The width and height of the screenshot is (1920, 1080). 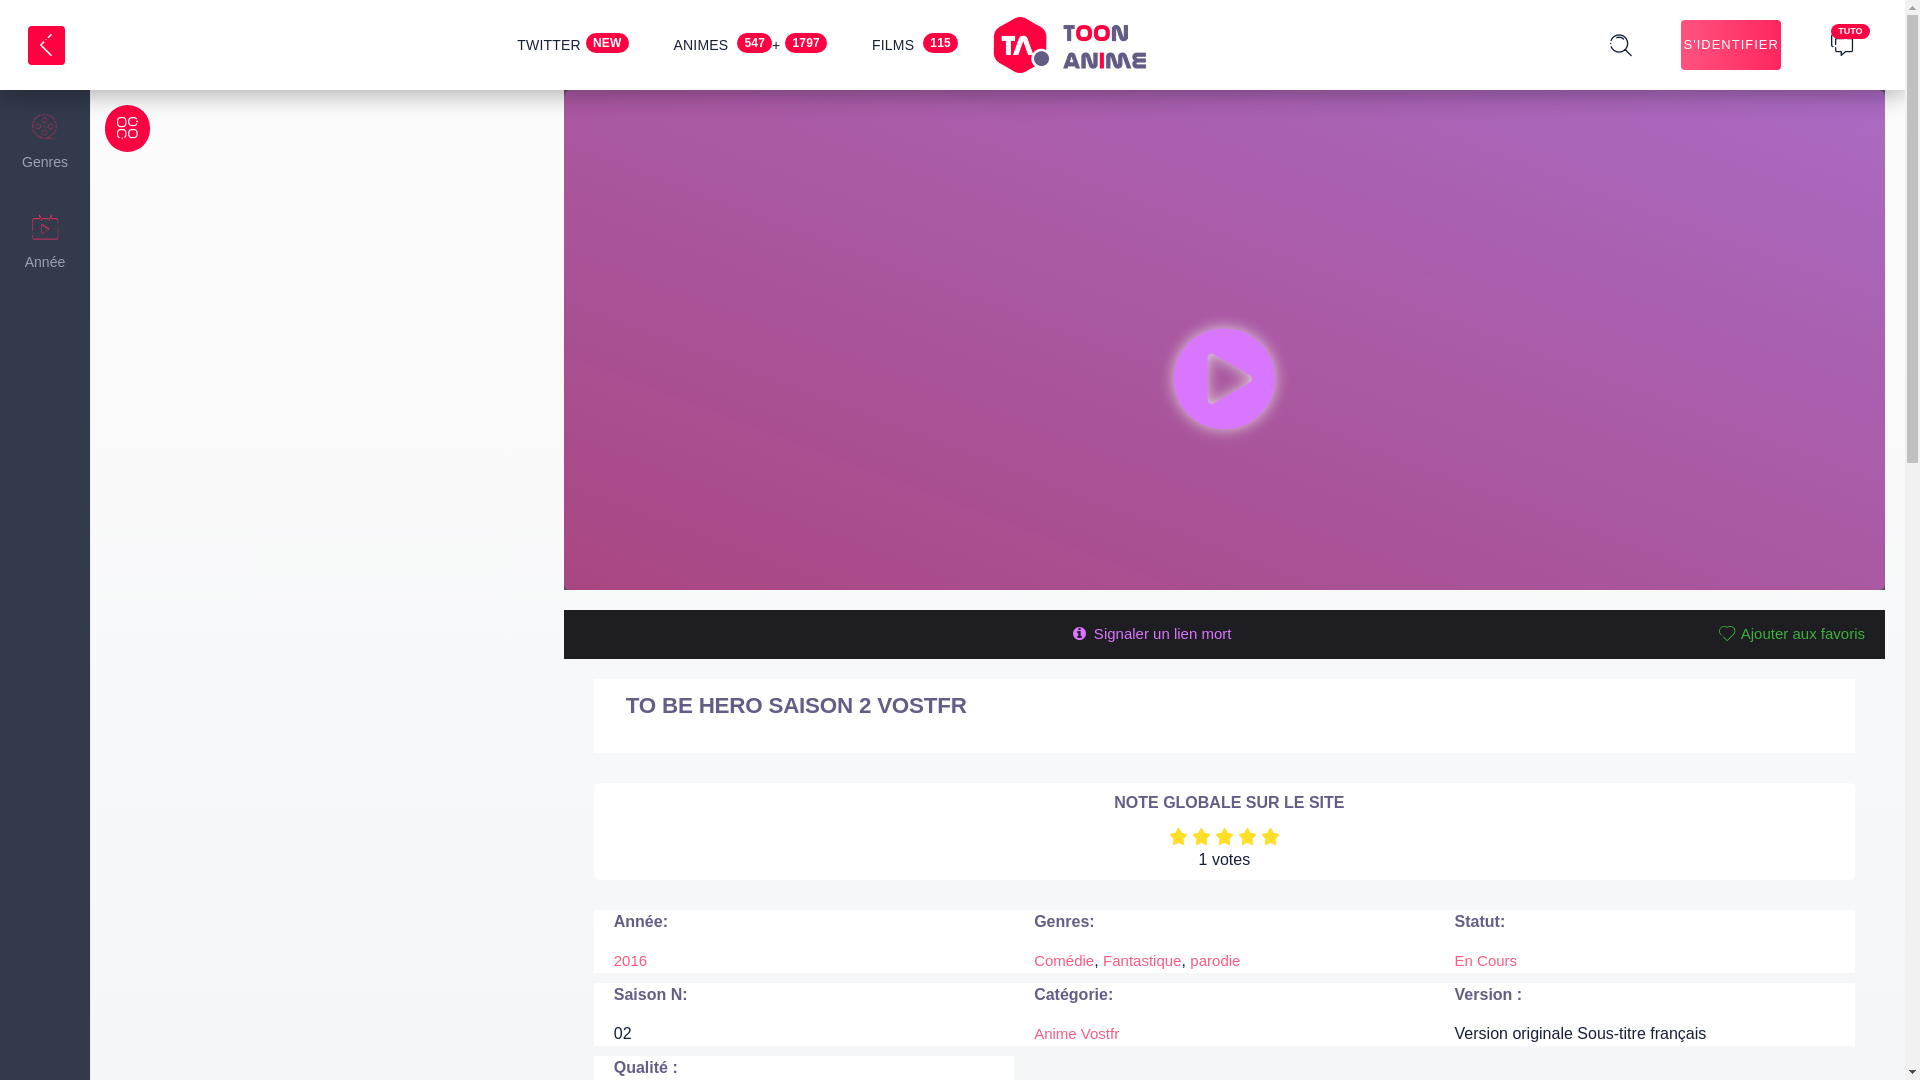 I want to click on 1, so click(x=1178, y=836).